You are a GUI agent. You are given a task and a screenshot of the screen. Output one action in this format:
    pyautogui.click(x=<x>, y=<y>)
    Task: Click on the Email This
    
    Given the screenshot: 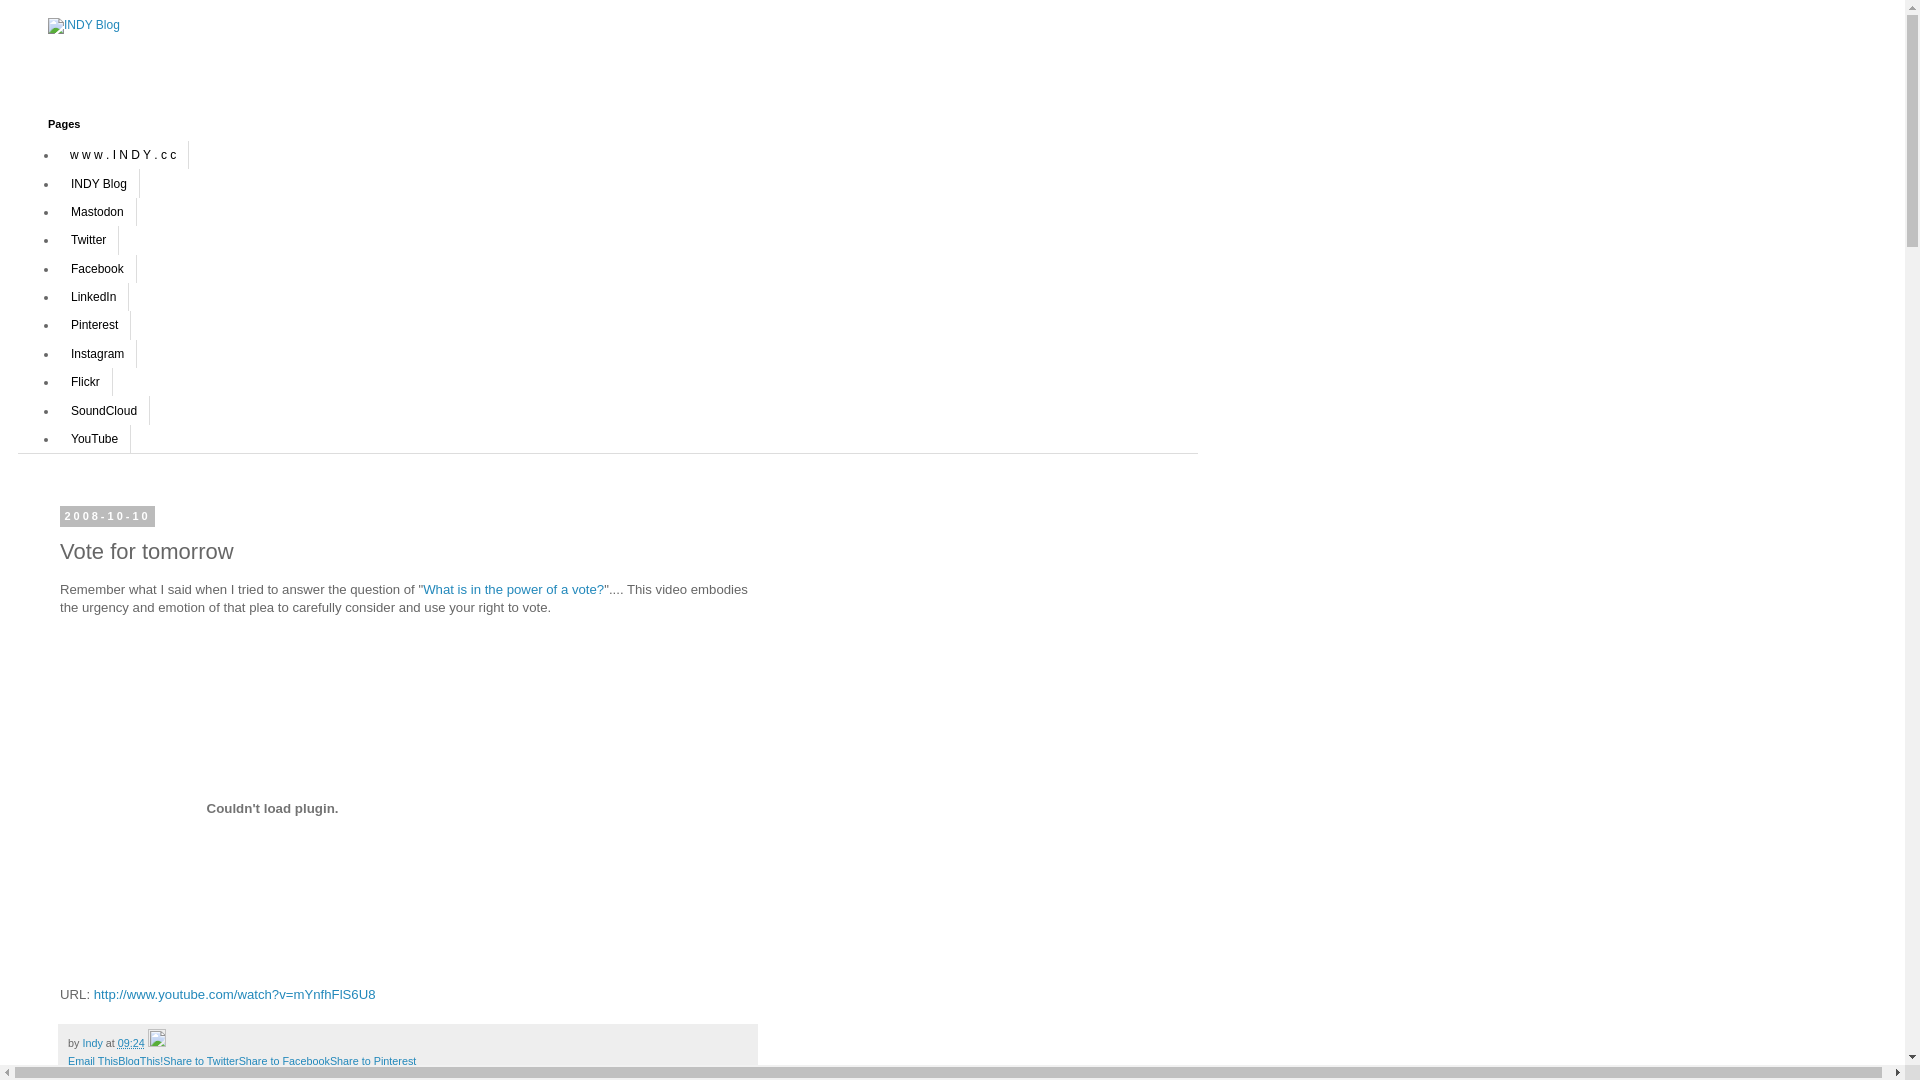 What is the action you would take?
    pyautogui.click(x=93, y=1061)
    